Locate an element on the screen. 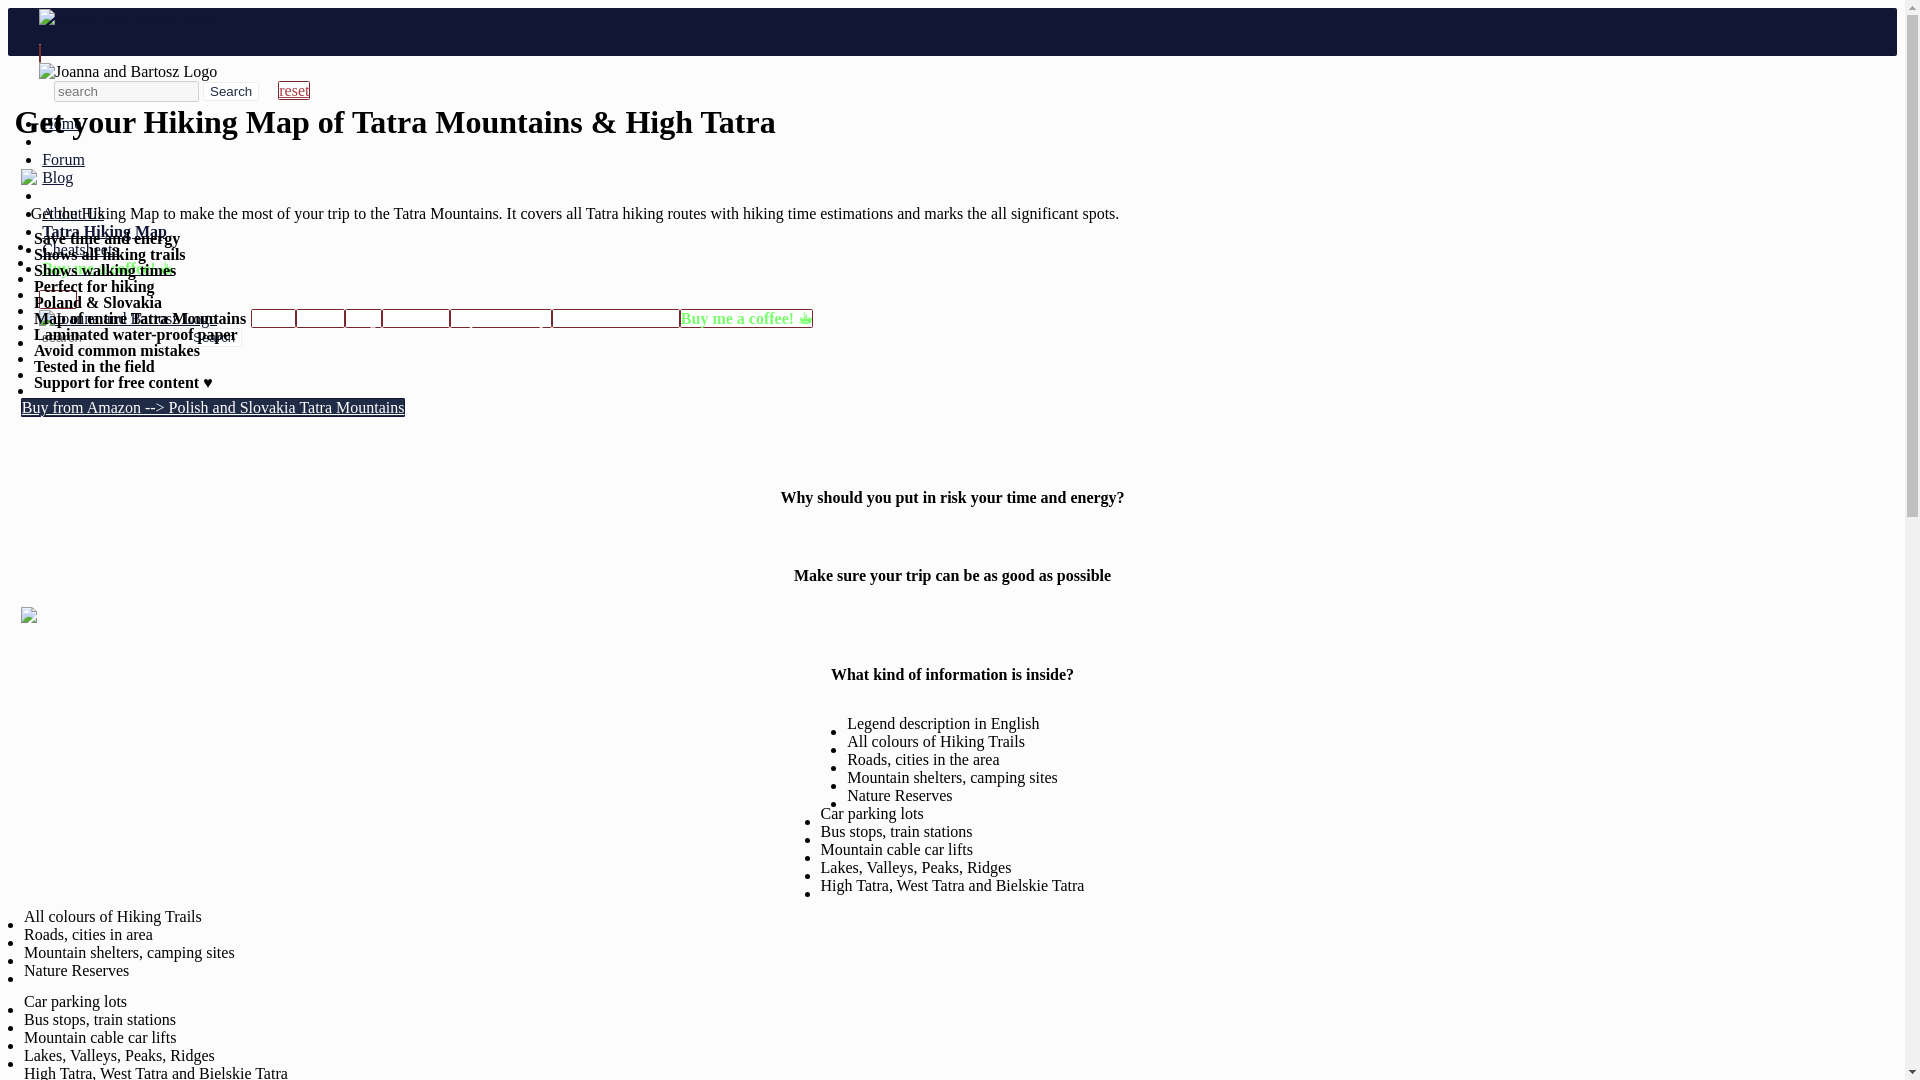  Travel Cheatsheets is located at coordinates (616, 318).